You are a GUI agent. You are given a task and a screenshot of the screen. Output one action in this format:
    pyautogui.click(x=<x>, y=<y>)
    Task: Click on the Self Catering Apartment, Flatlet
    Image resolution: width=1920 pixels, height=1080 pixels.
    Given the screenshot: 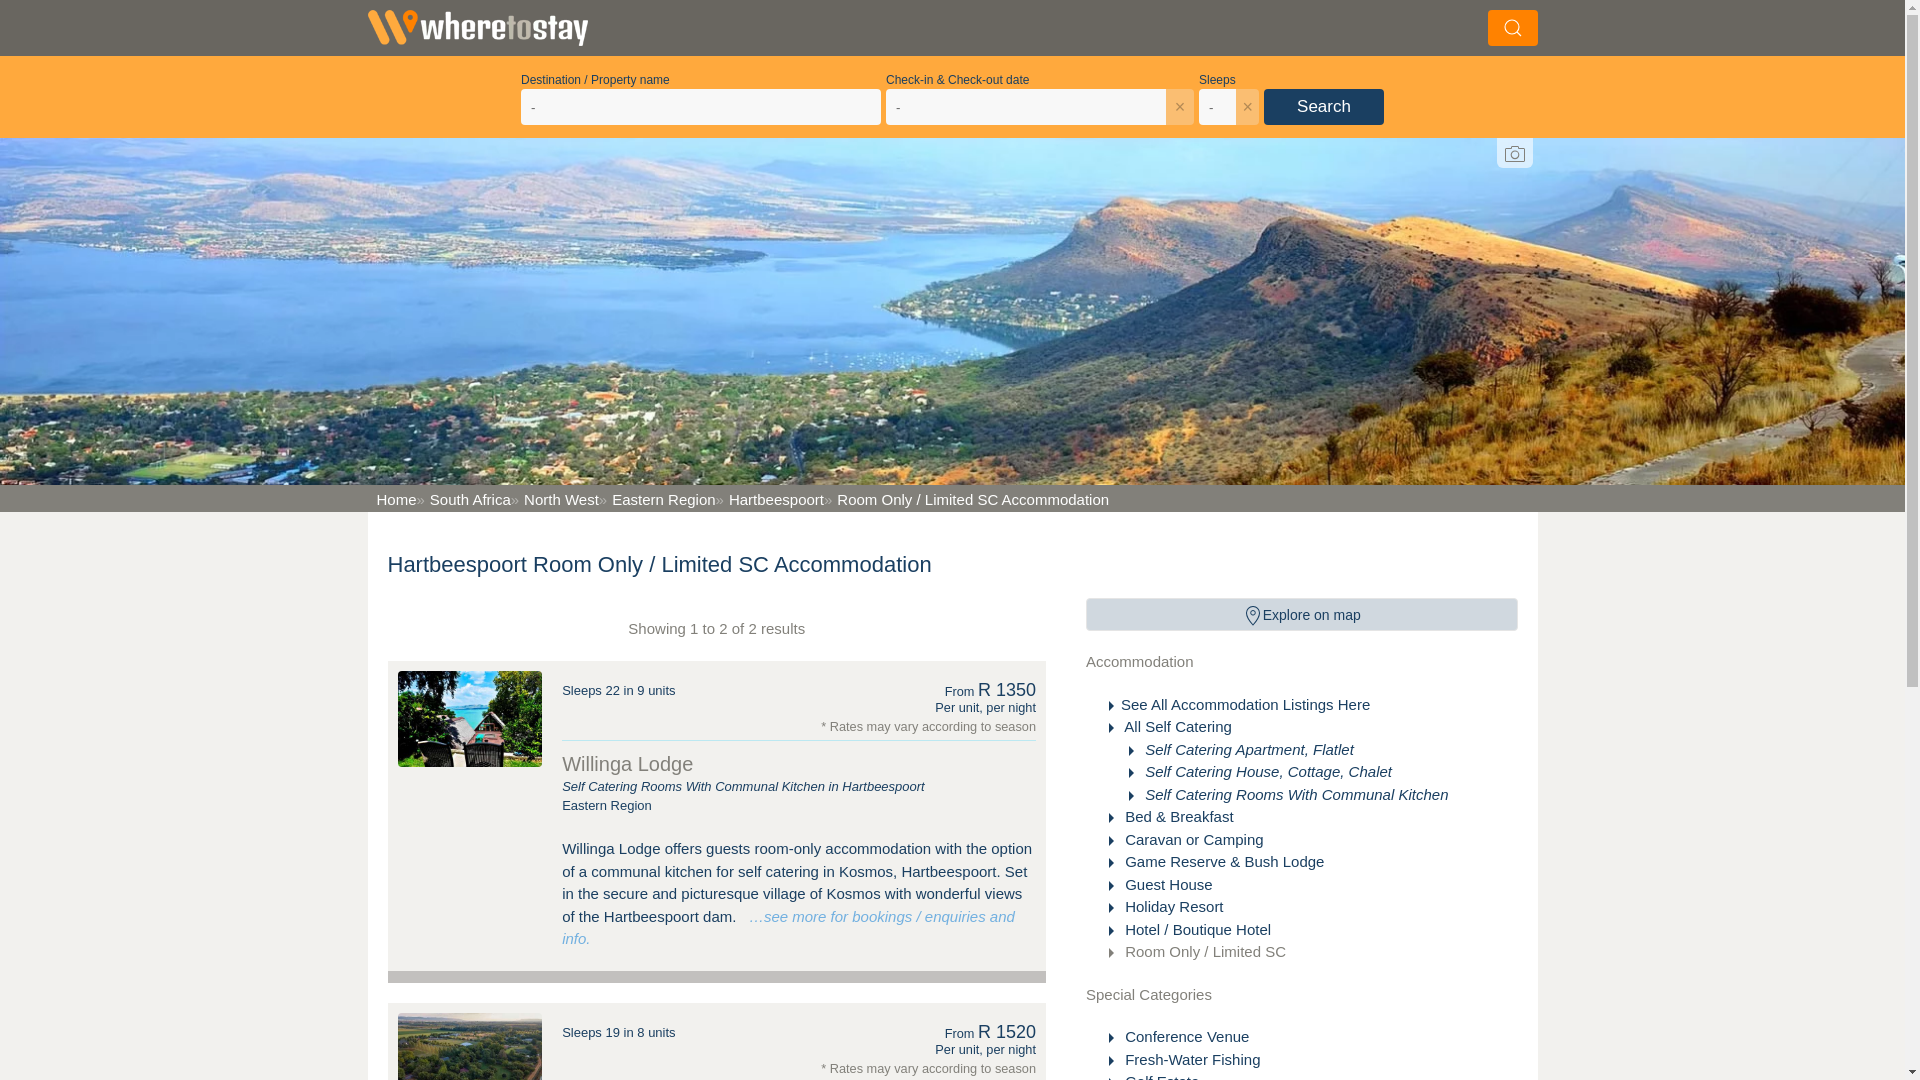 What is the action you would take?
    pyautogui.click(x=1246, y=749)
    